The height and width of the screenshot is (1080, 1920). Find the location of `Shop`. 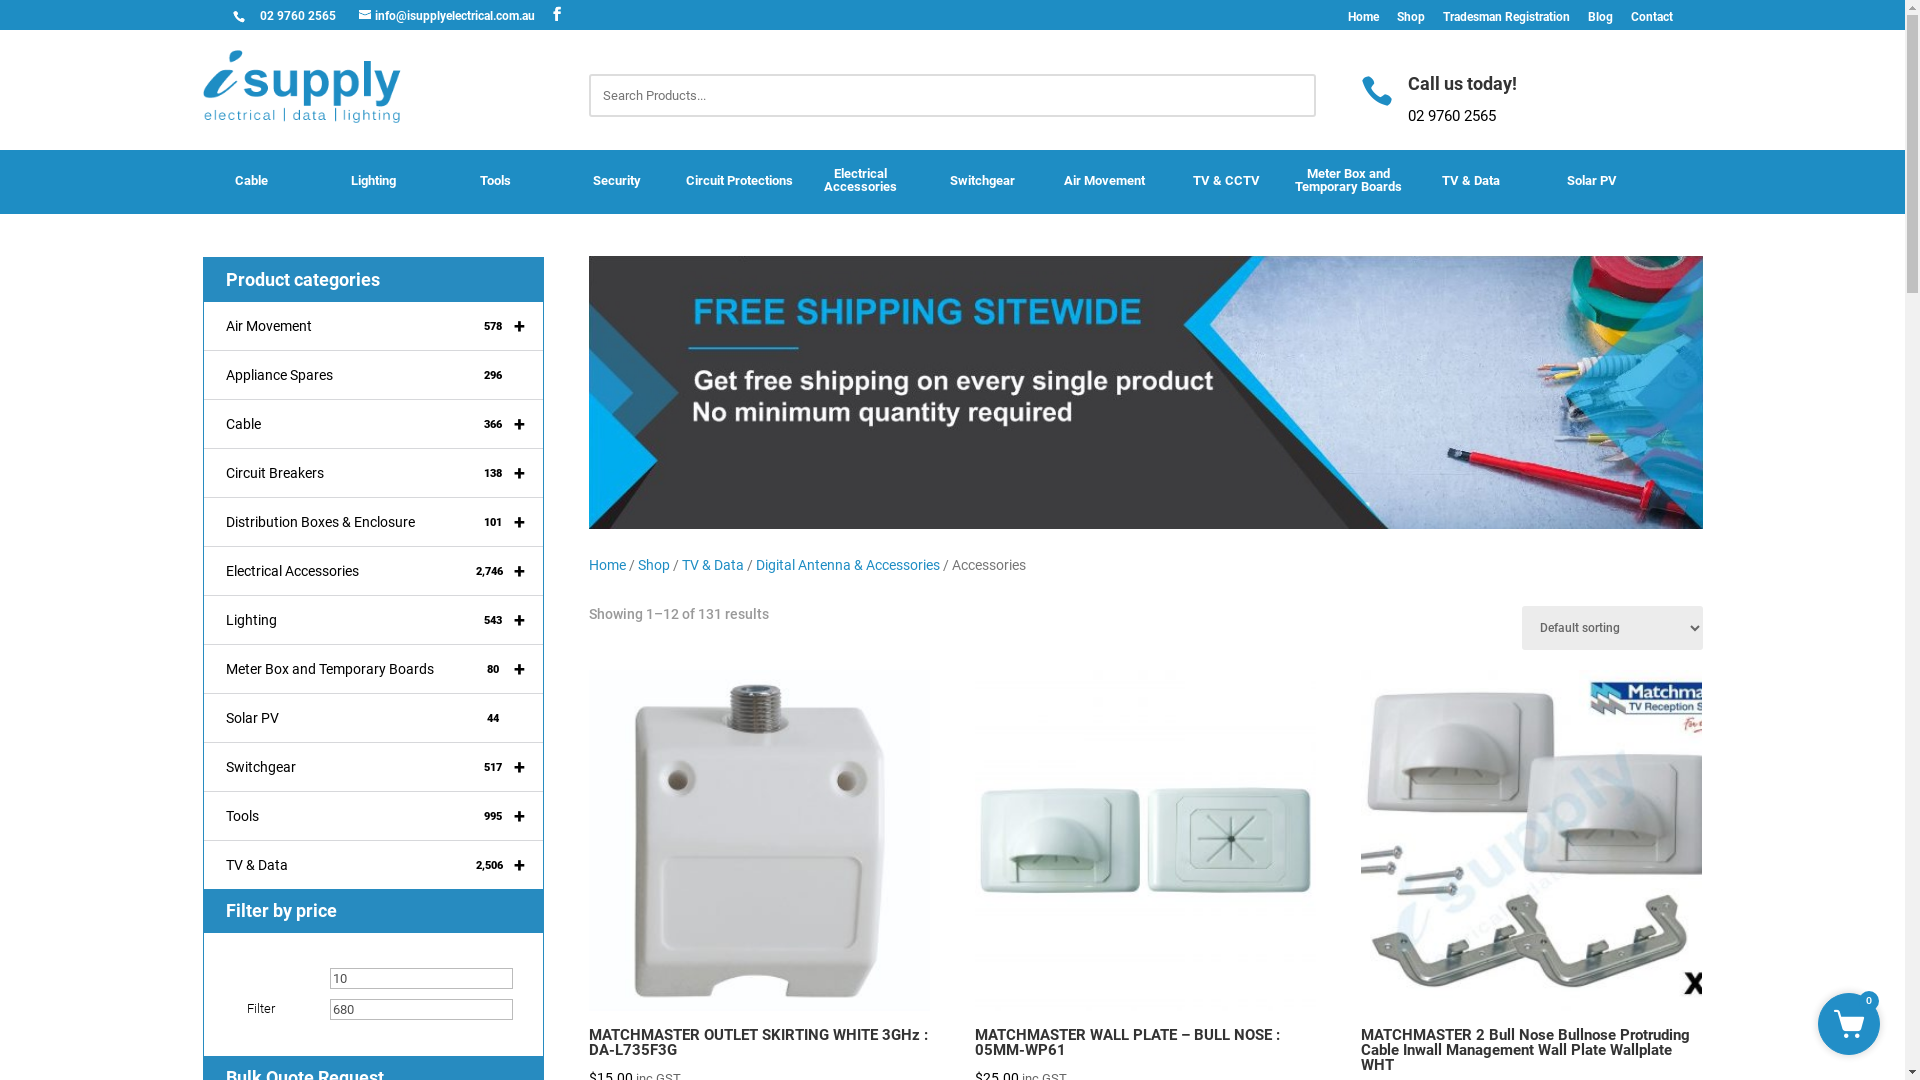

Shop is located at coordinates (654, 564).